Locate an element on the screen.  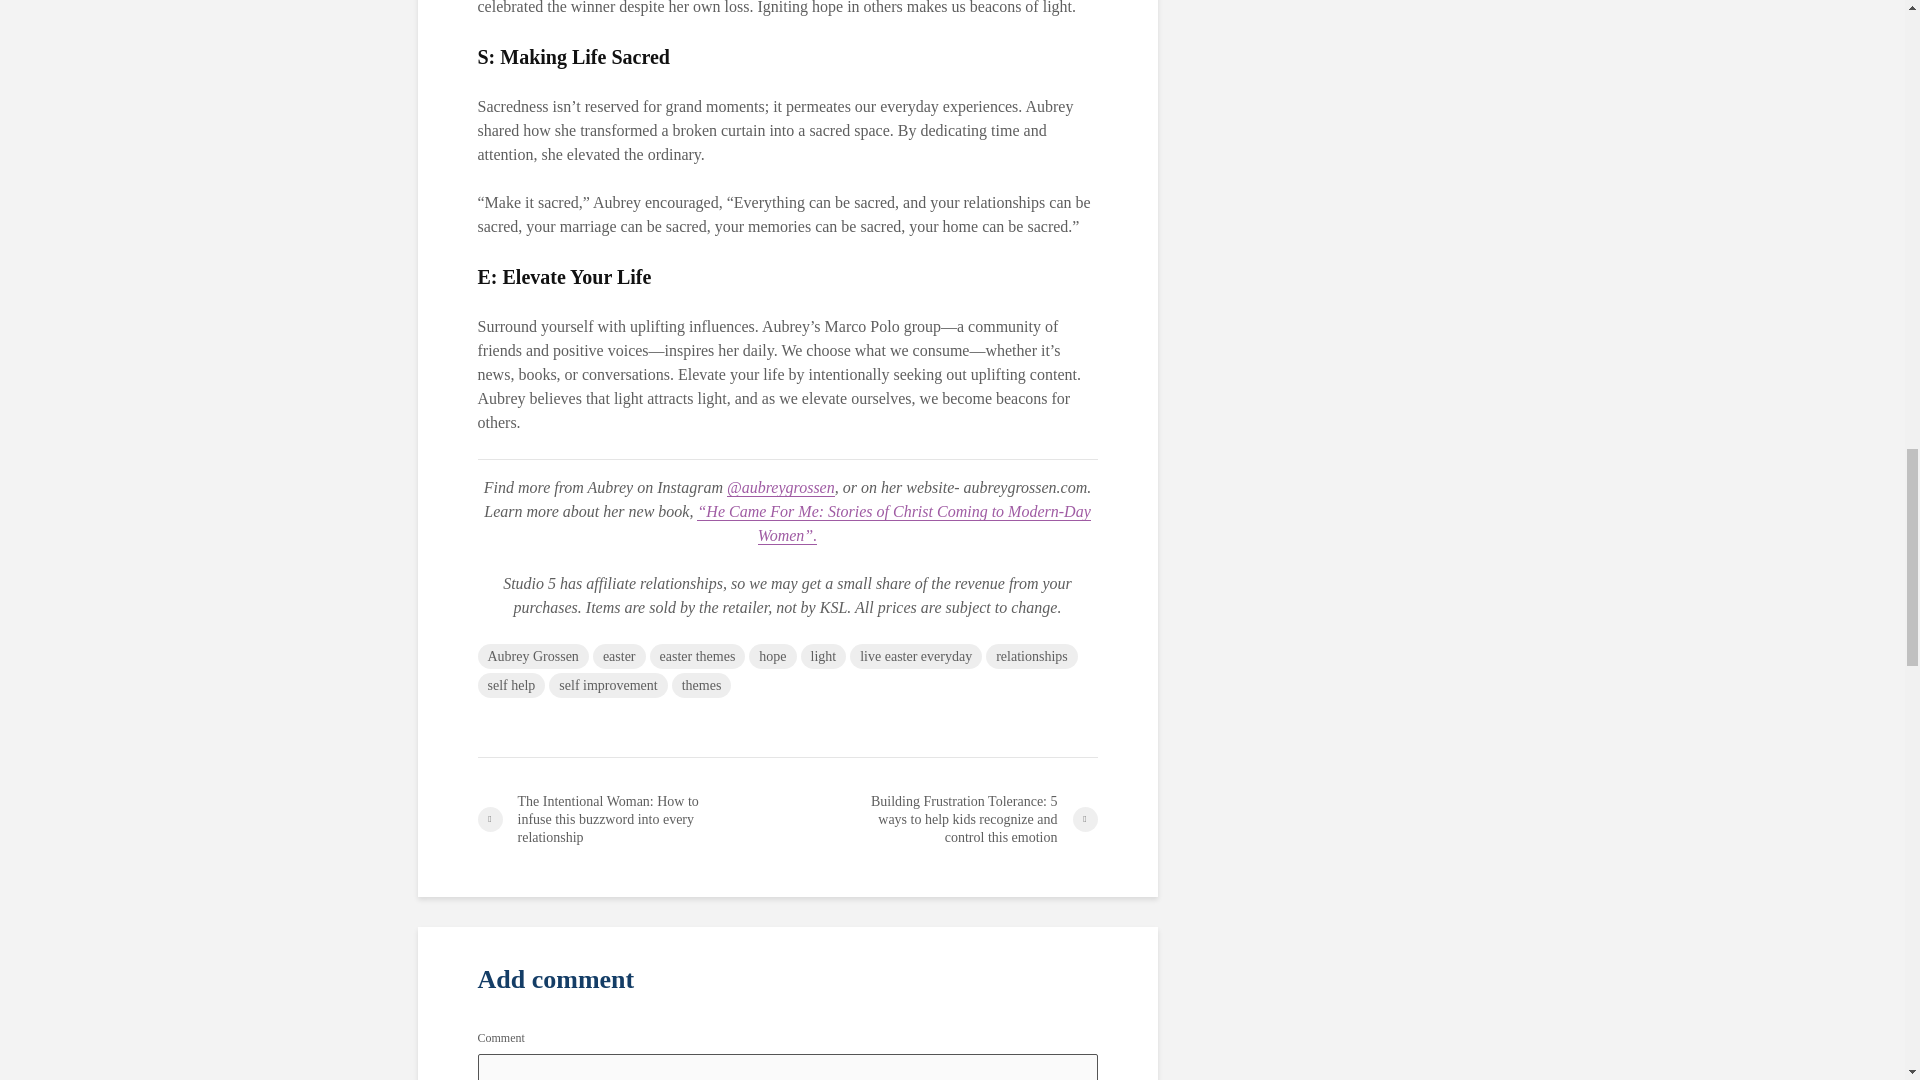
easter themes is located at coordinates (698, 656).